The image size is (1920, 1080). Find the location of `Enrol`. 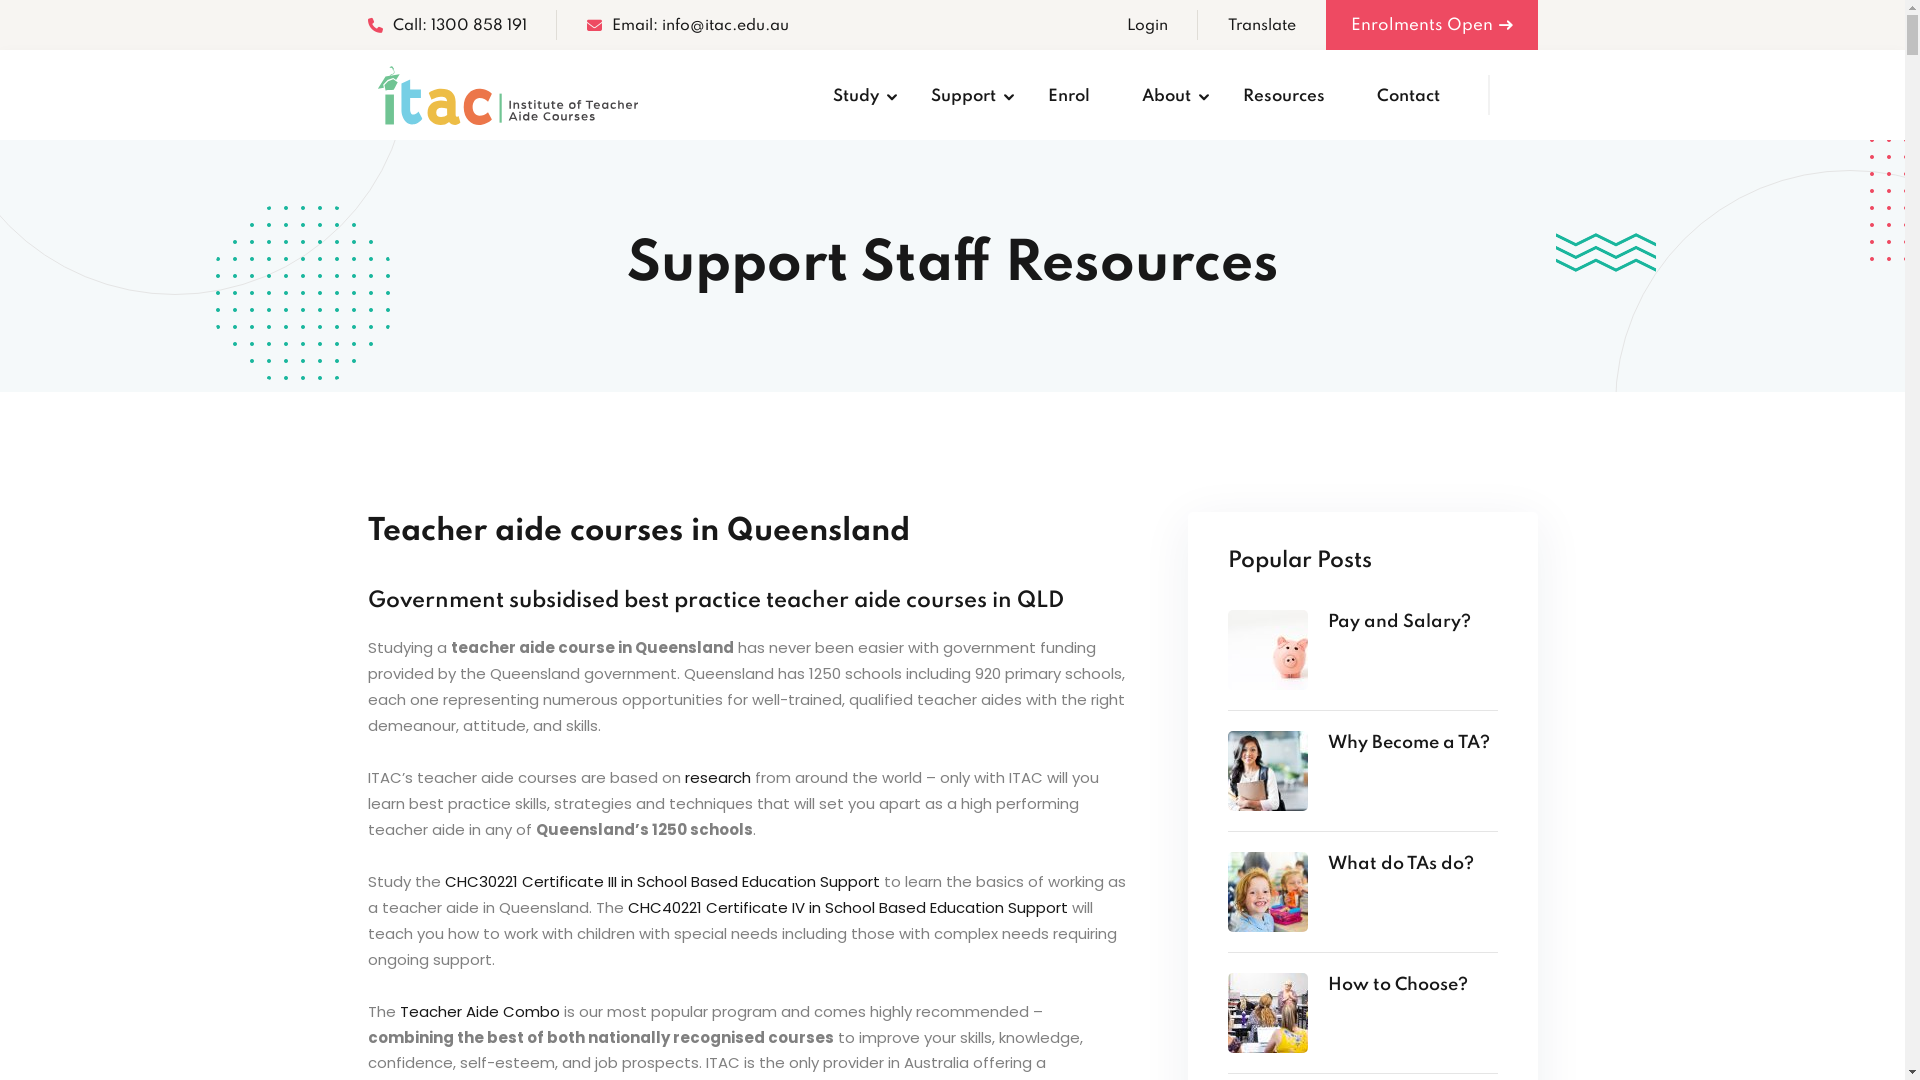

Enrol is located at coordinates (1069, 95).